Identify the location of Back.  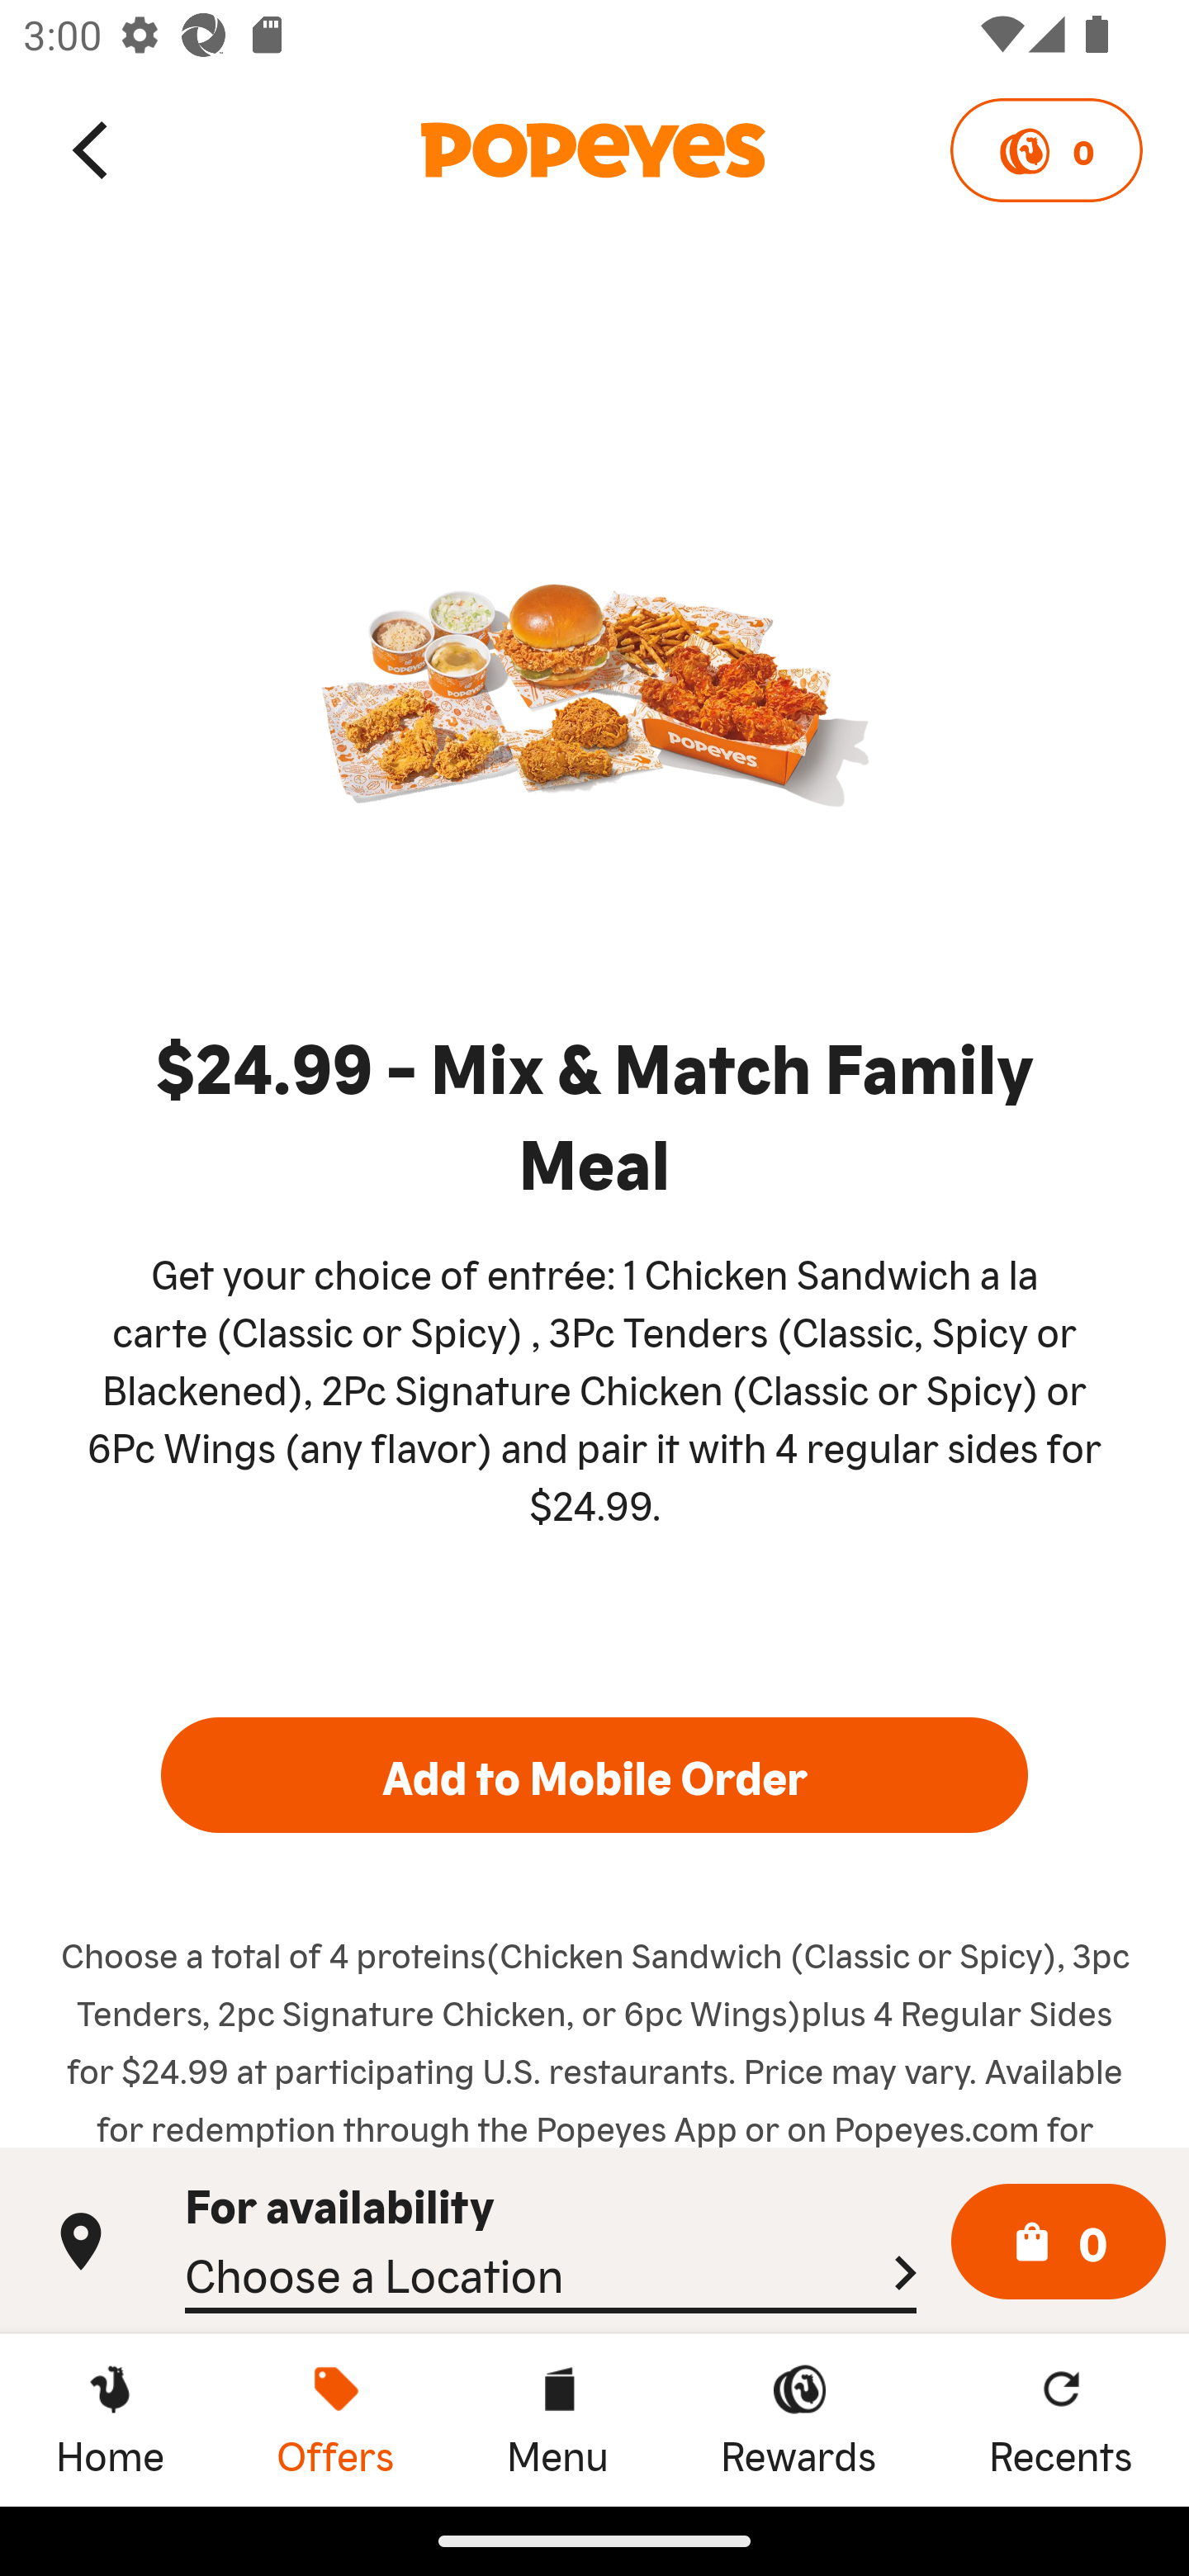
(92, 149).